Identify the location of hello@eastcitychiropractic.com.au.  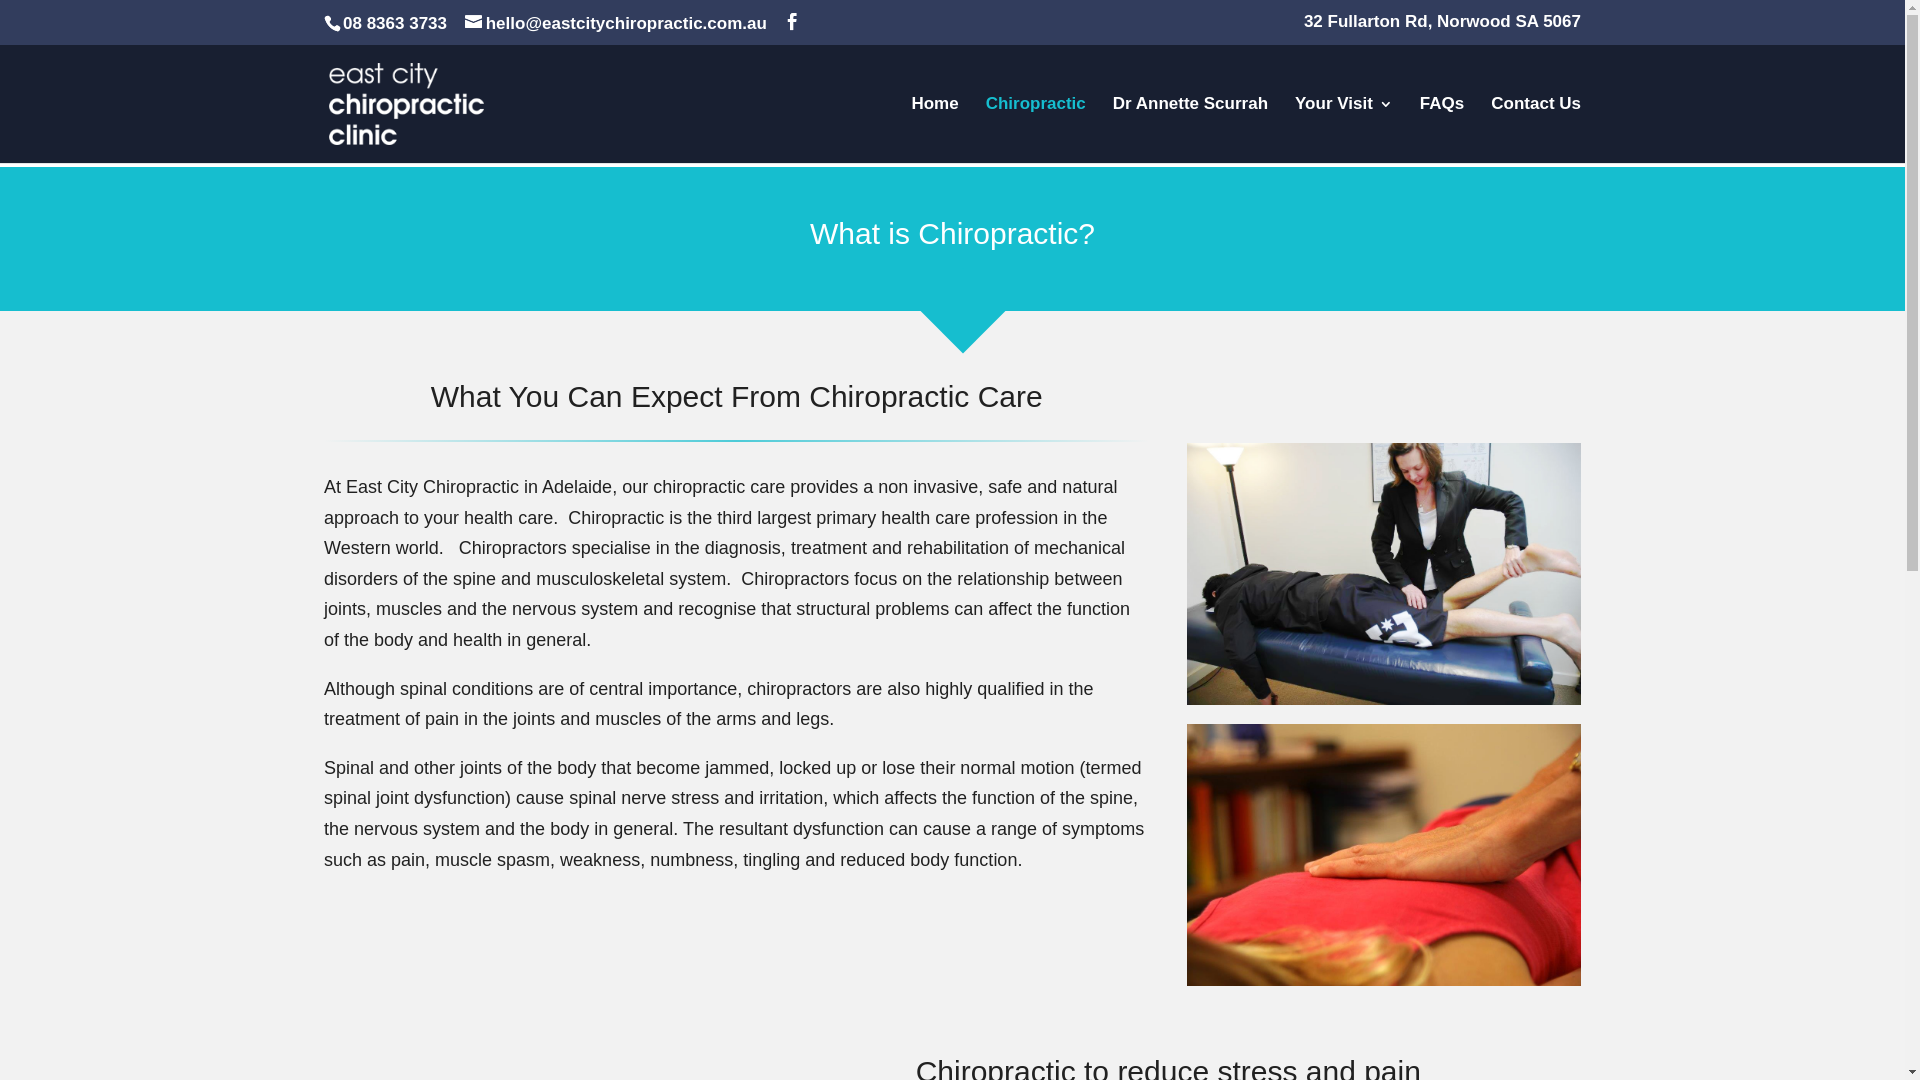
(616, 24).